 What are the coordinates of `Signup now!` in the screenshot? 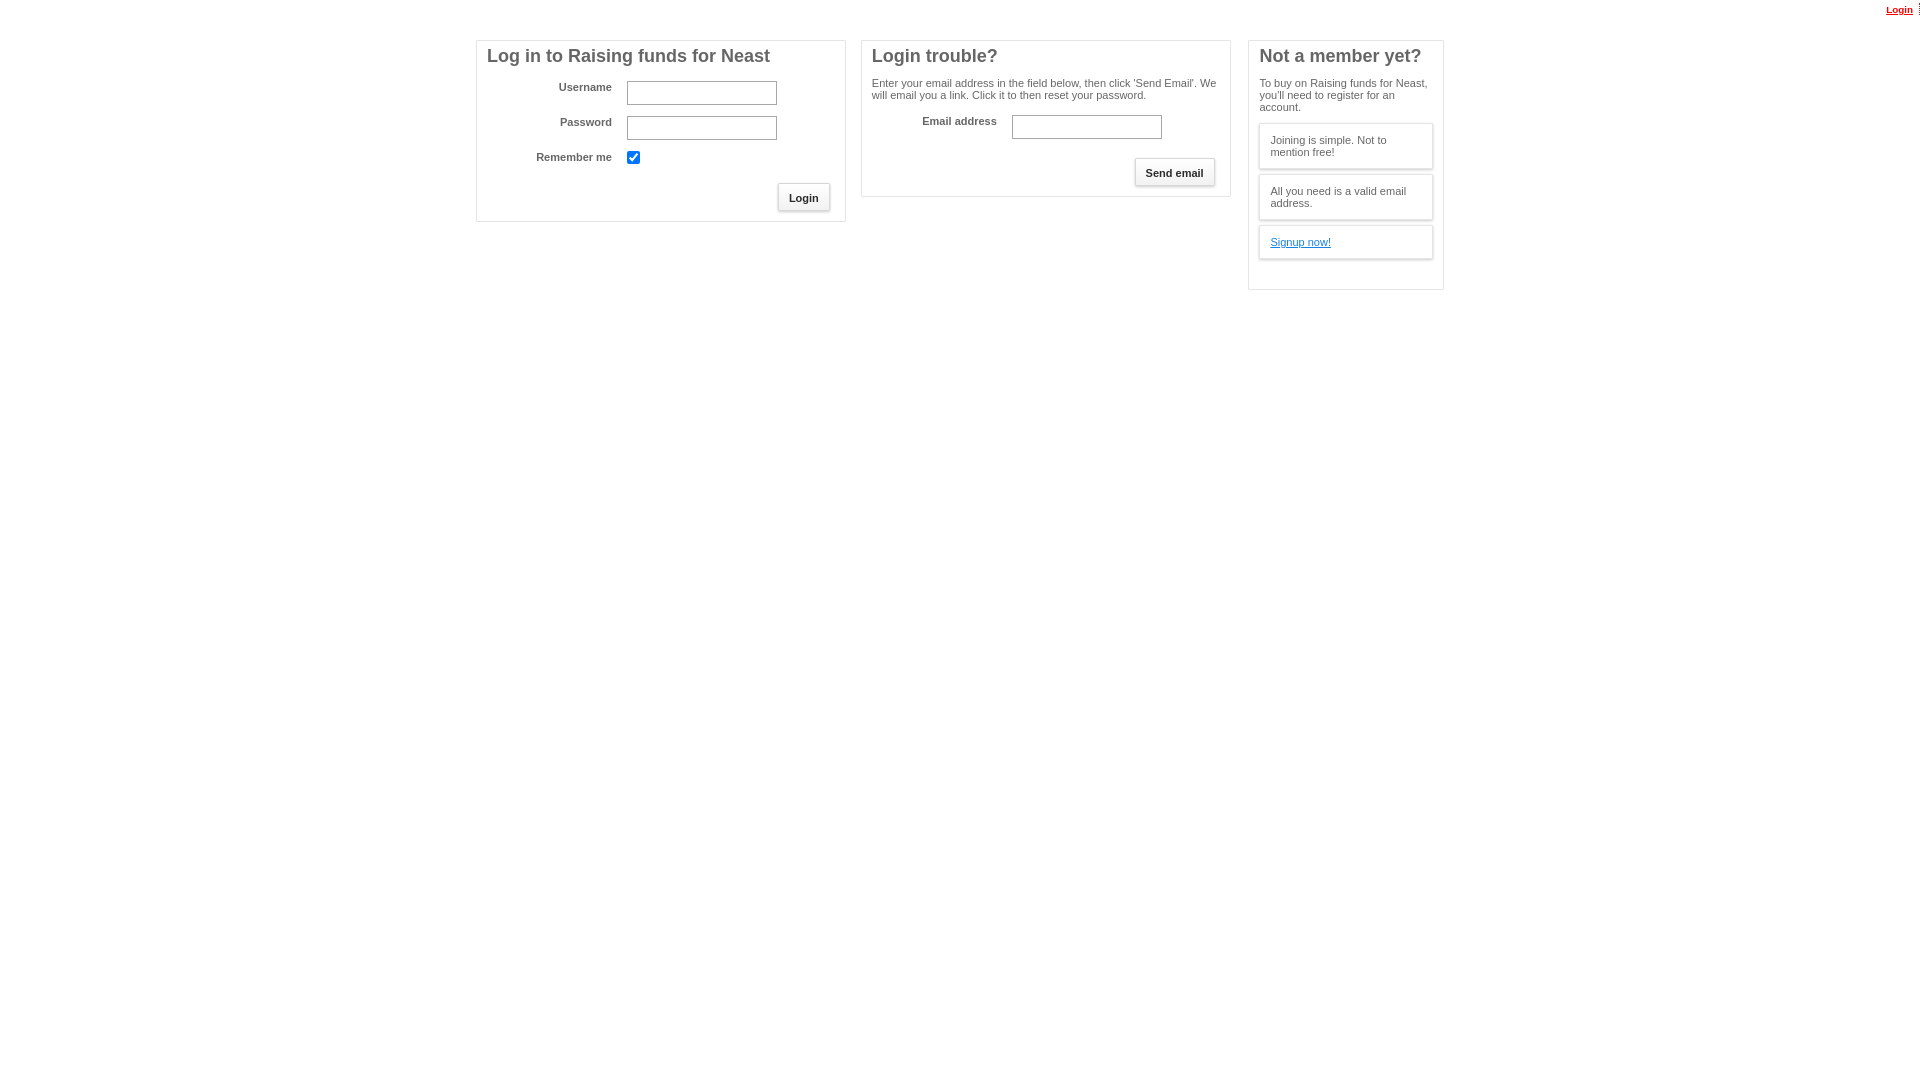 It's located at (1300, 242).